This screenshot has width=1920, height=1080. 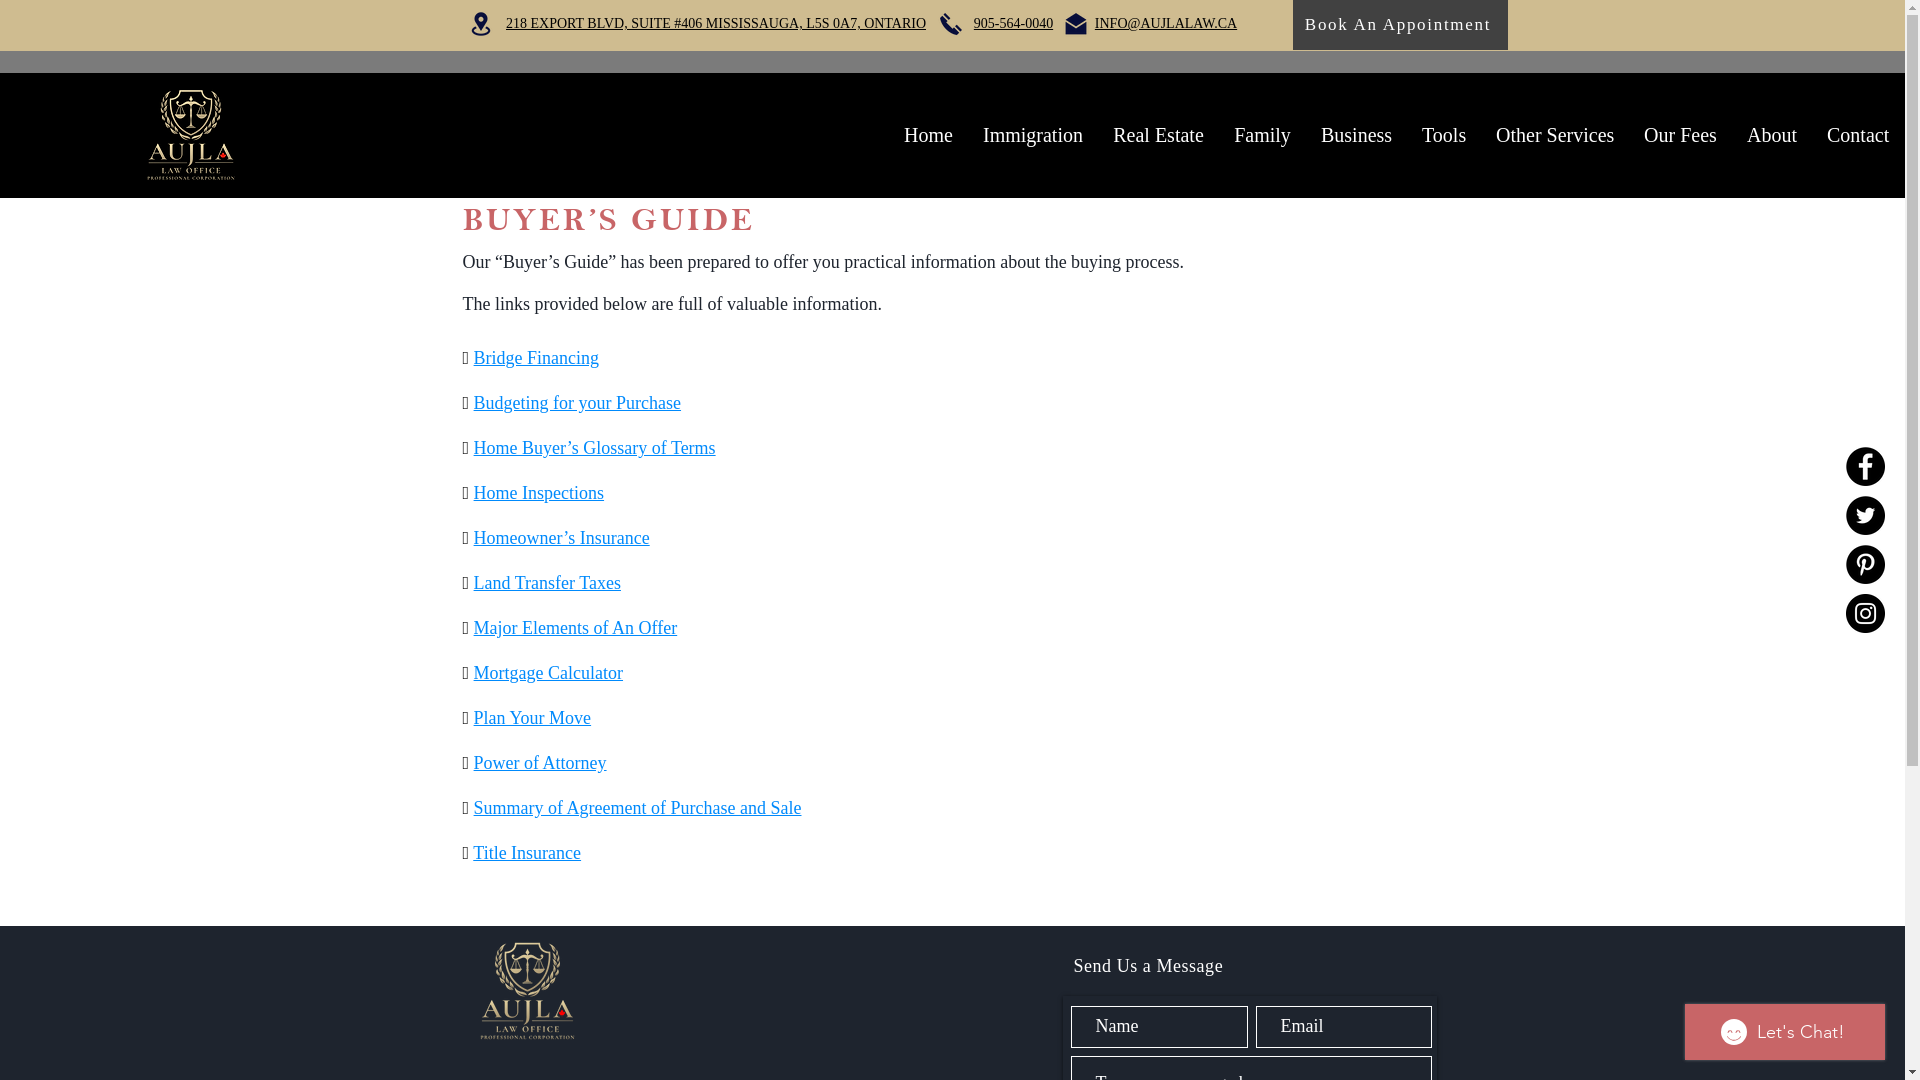 What do you see at coordinates (472, 403) in the screenshot?
I see ` ` at bounding box center [472, 403].